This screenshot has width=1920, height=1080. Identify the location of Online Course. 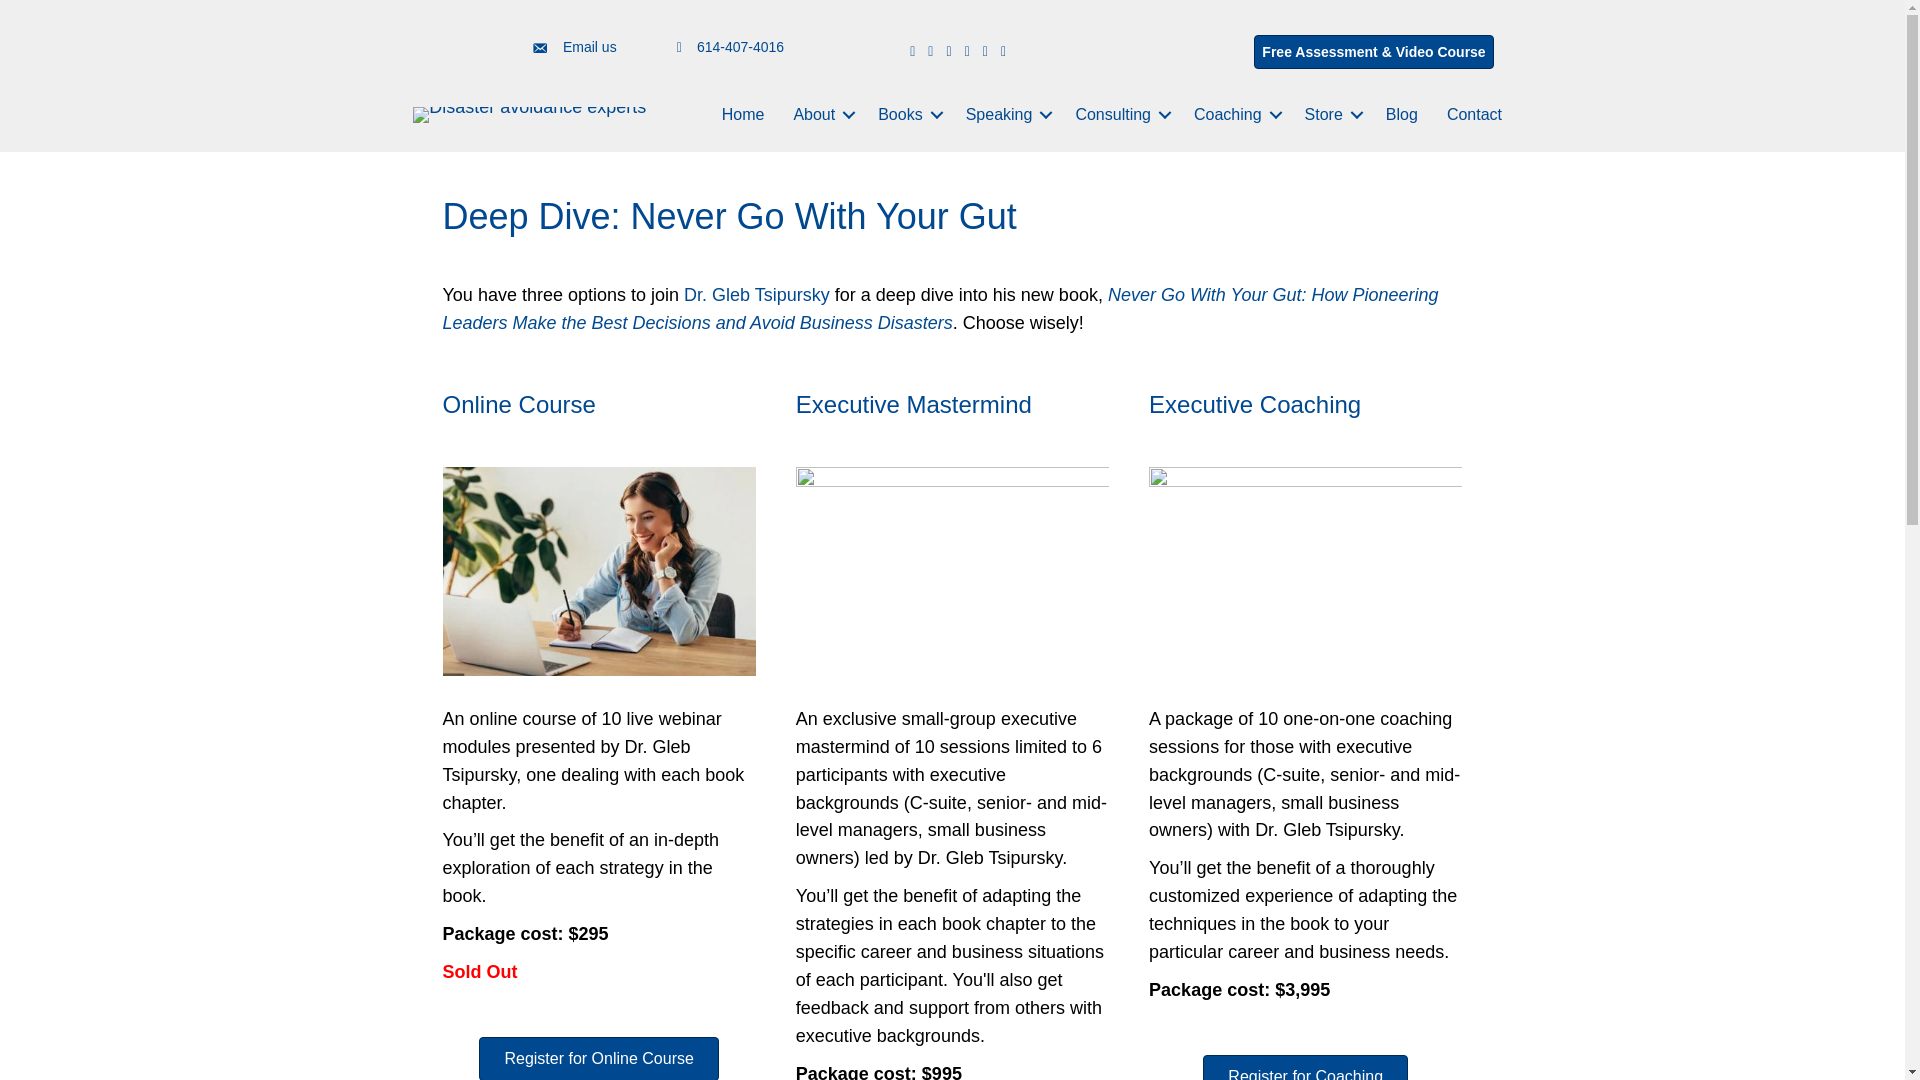
(518, 404).